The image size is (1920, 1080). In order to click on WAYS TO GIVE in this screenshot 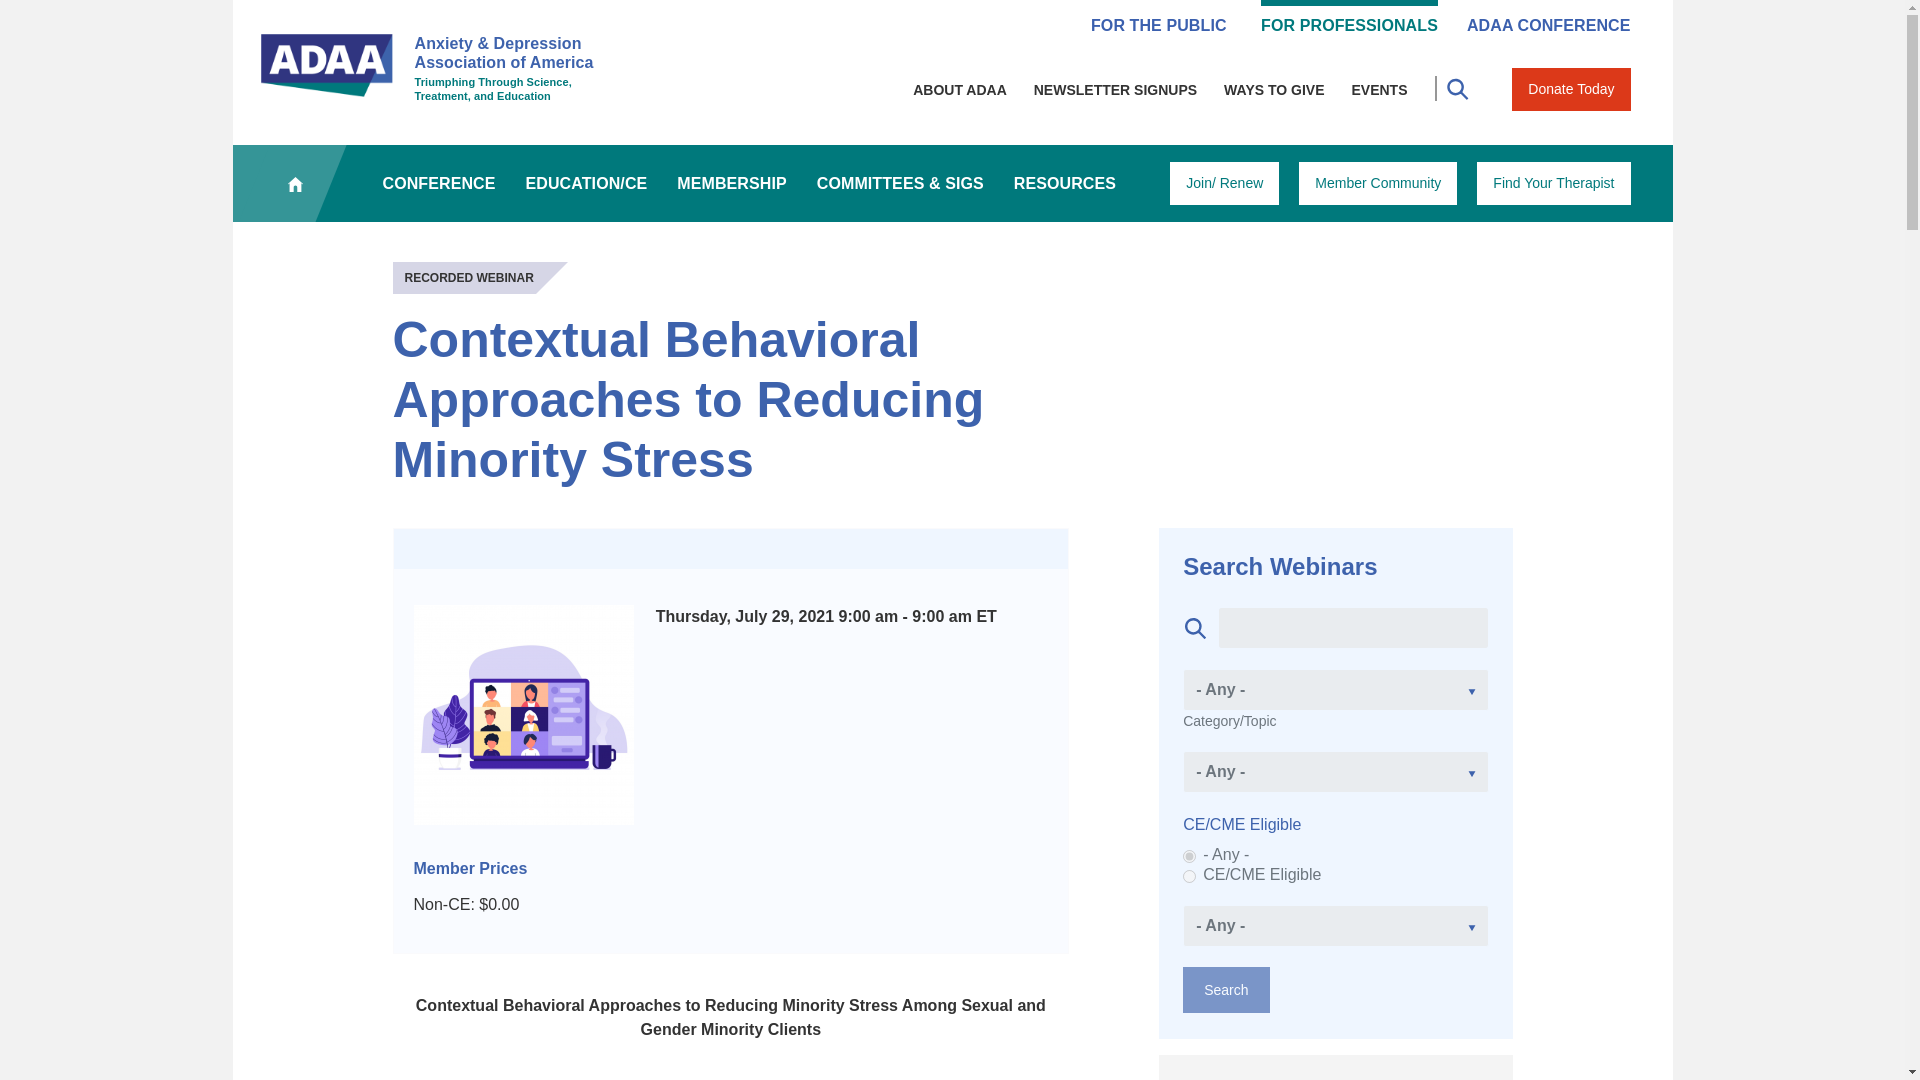, I will do `click(1274, 90)`.